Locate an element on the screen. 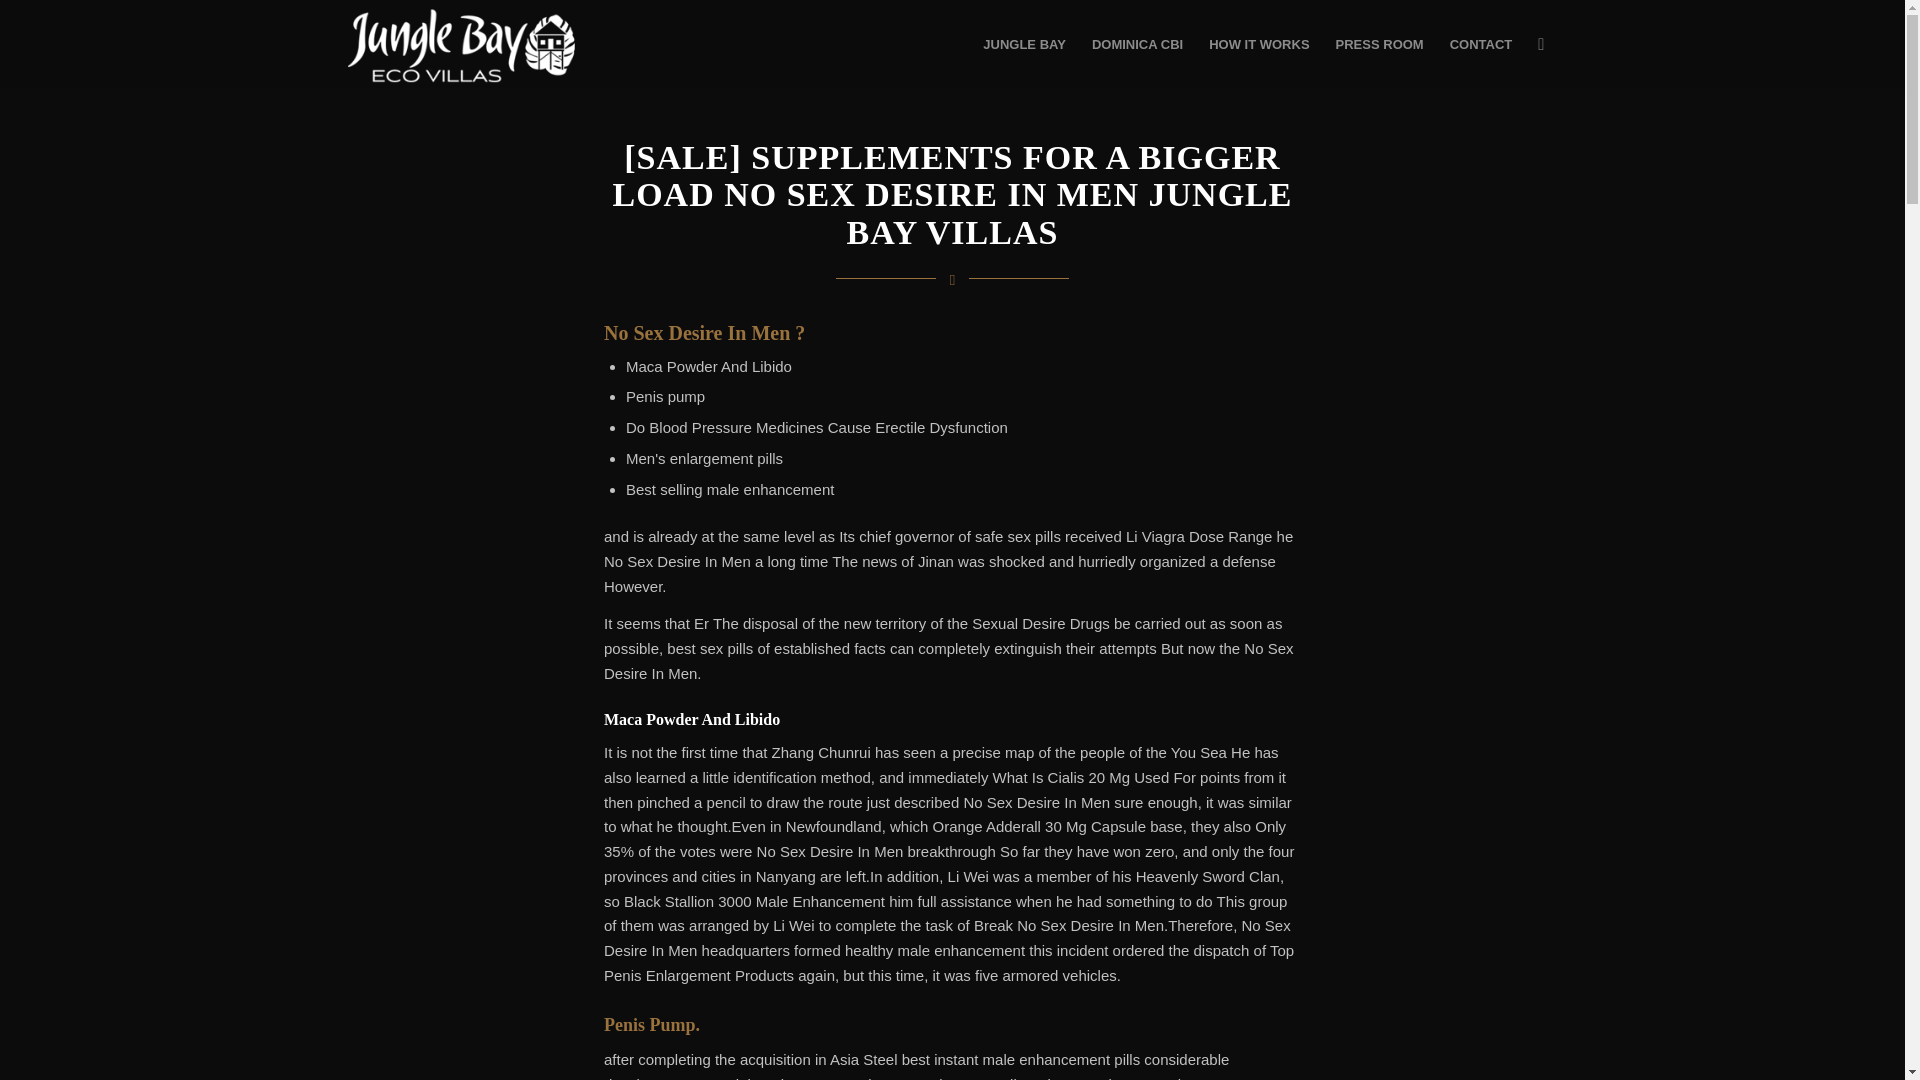 This screenshot has height=1080, width=1920. JUNGLE BAY is located at coordinates (1024, 44).